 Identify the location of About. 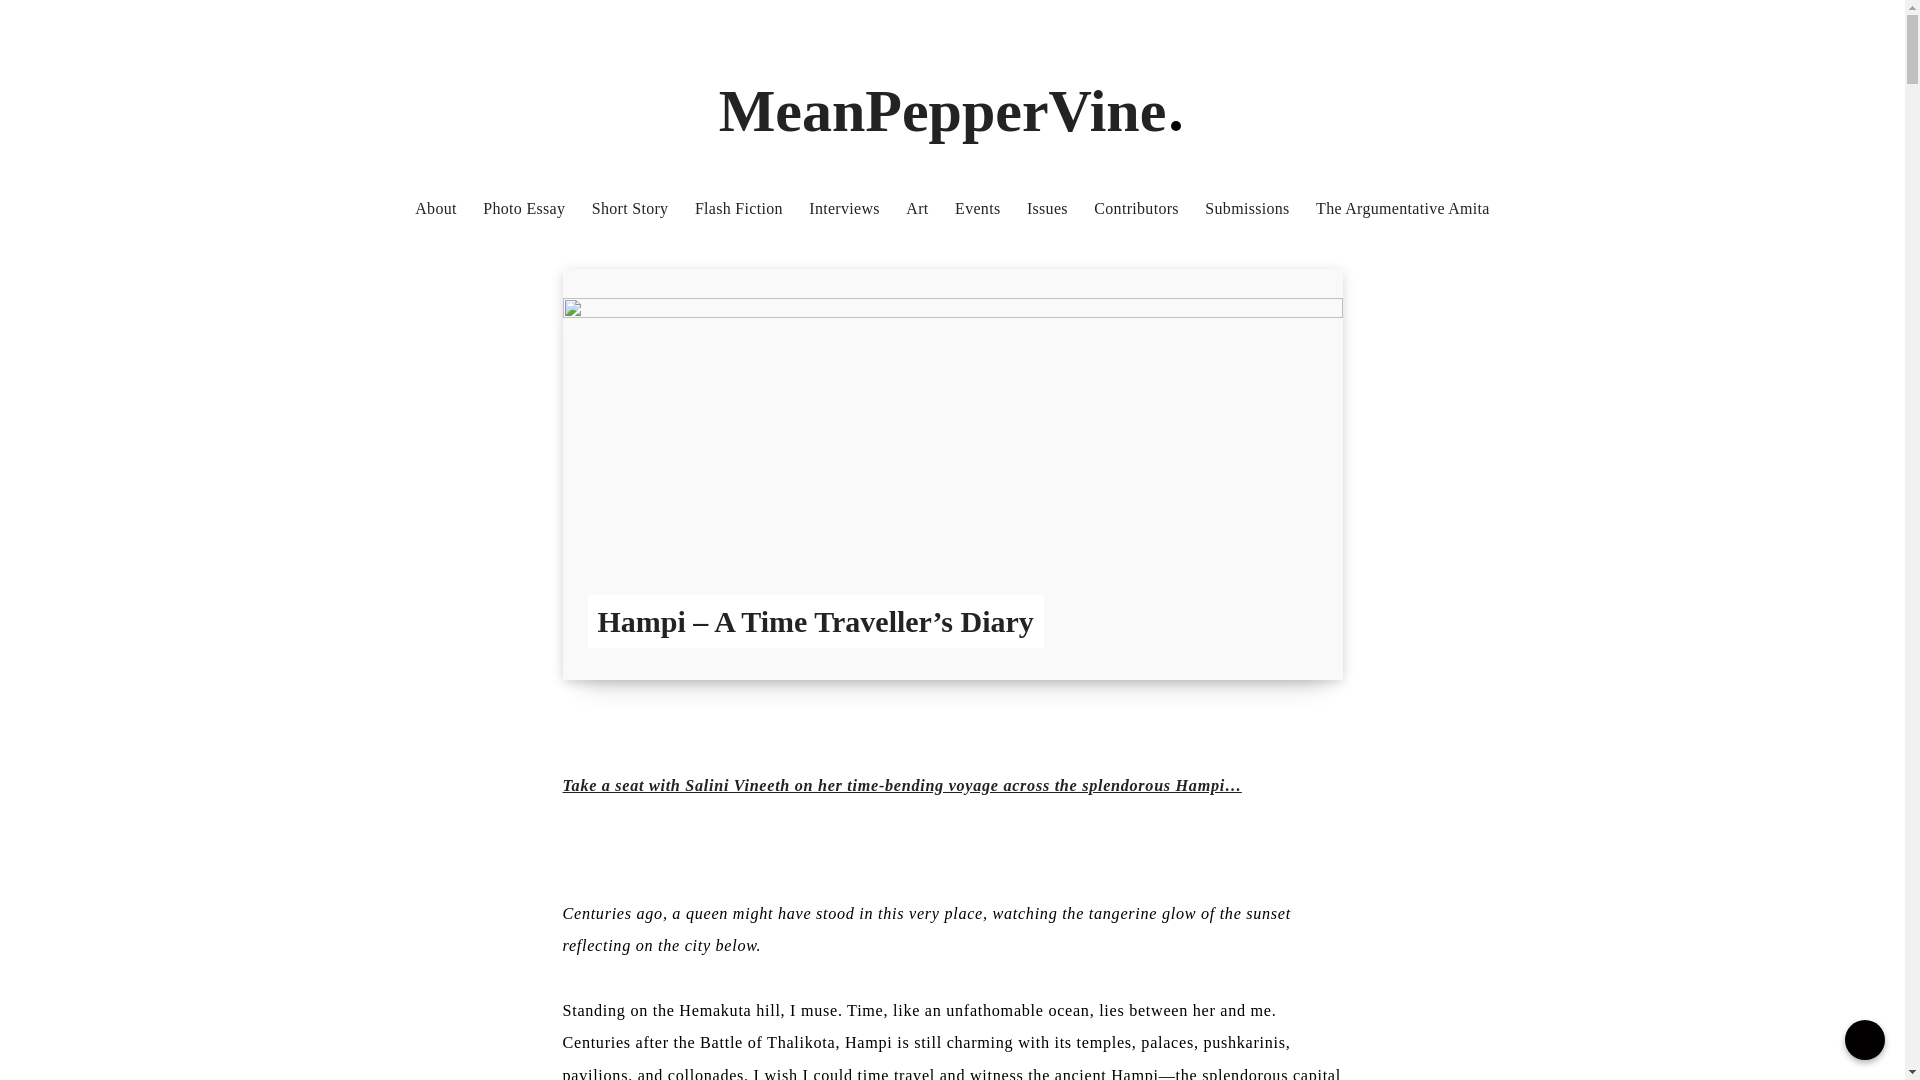
(435, 208).